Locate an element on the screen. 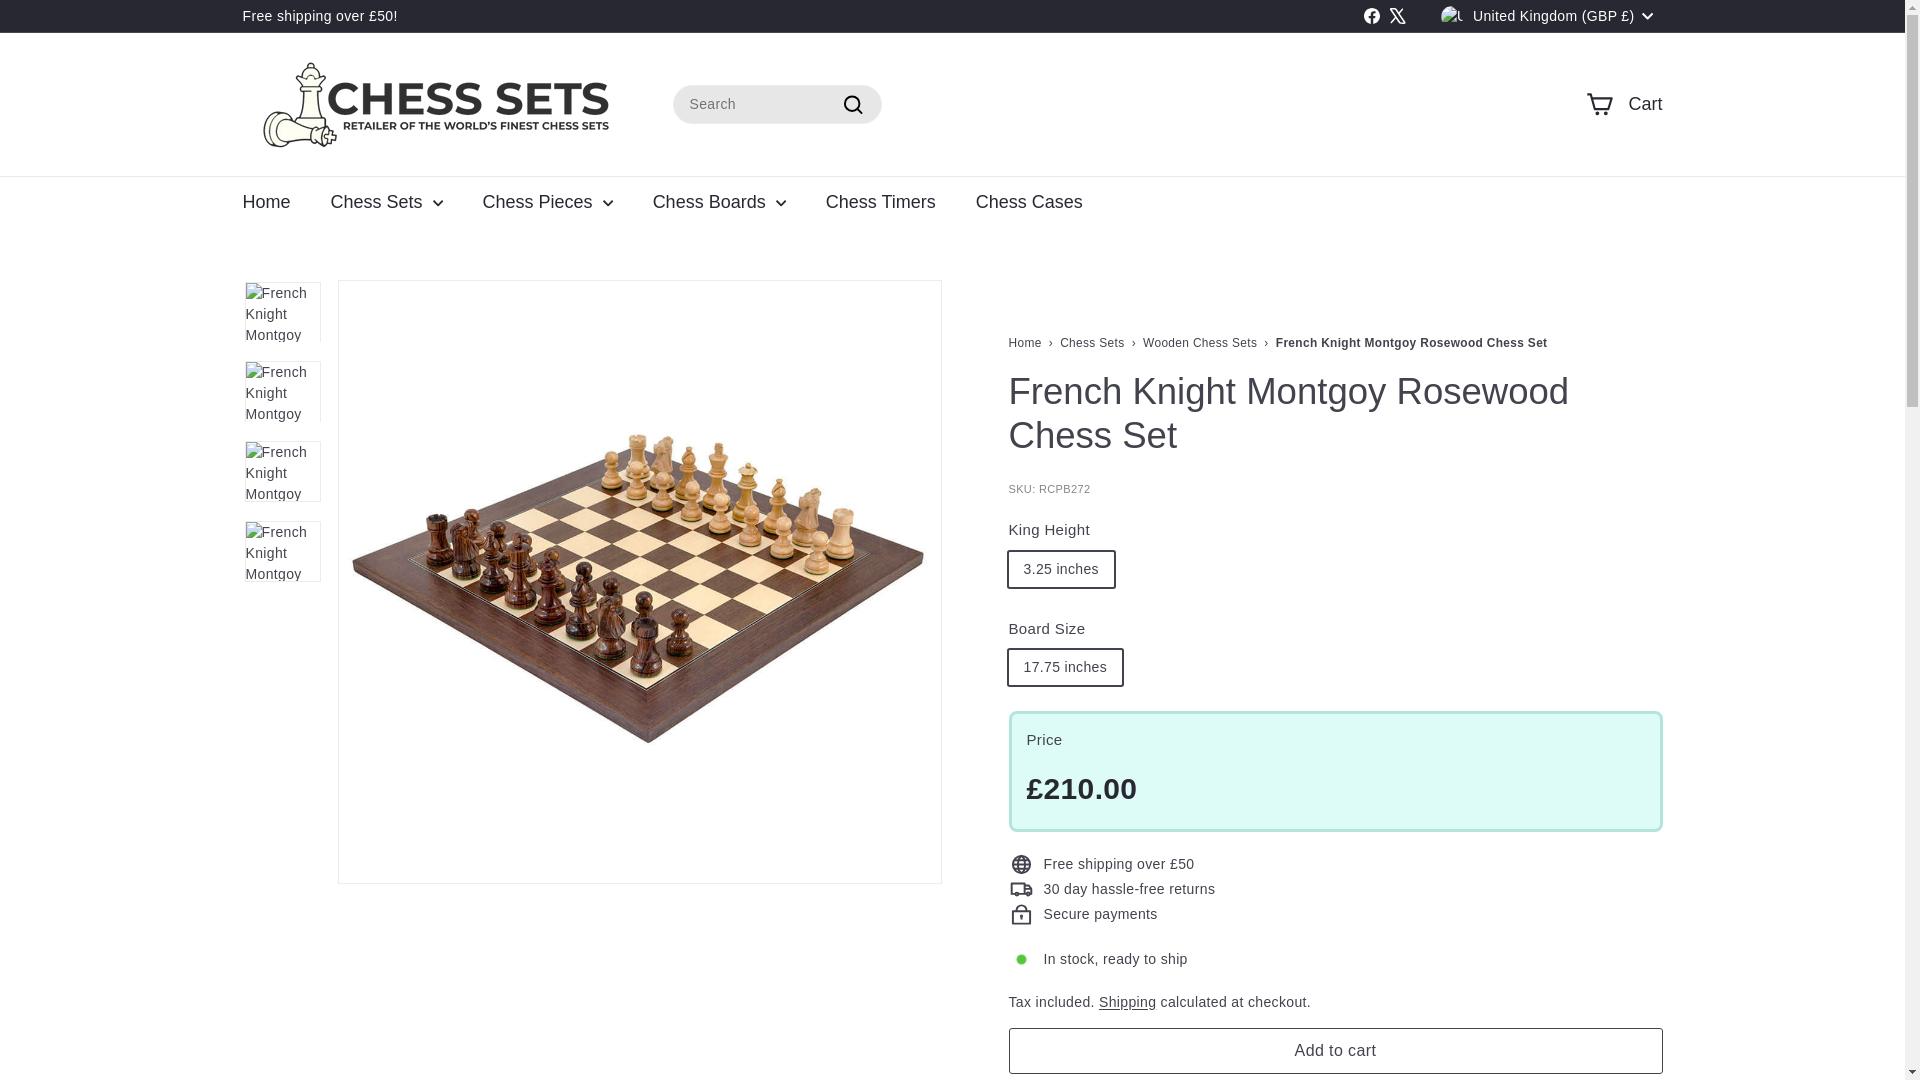  Chess Sets is located at coordinates (1091, 342).